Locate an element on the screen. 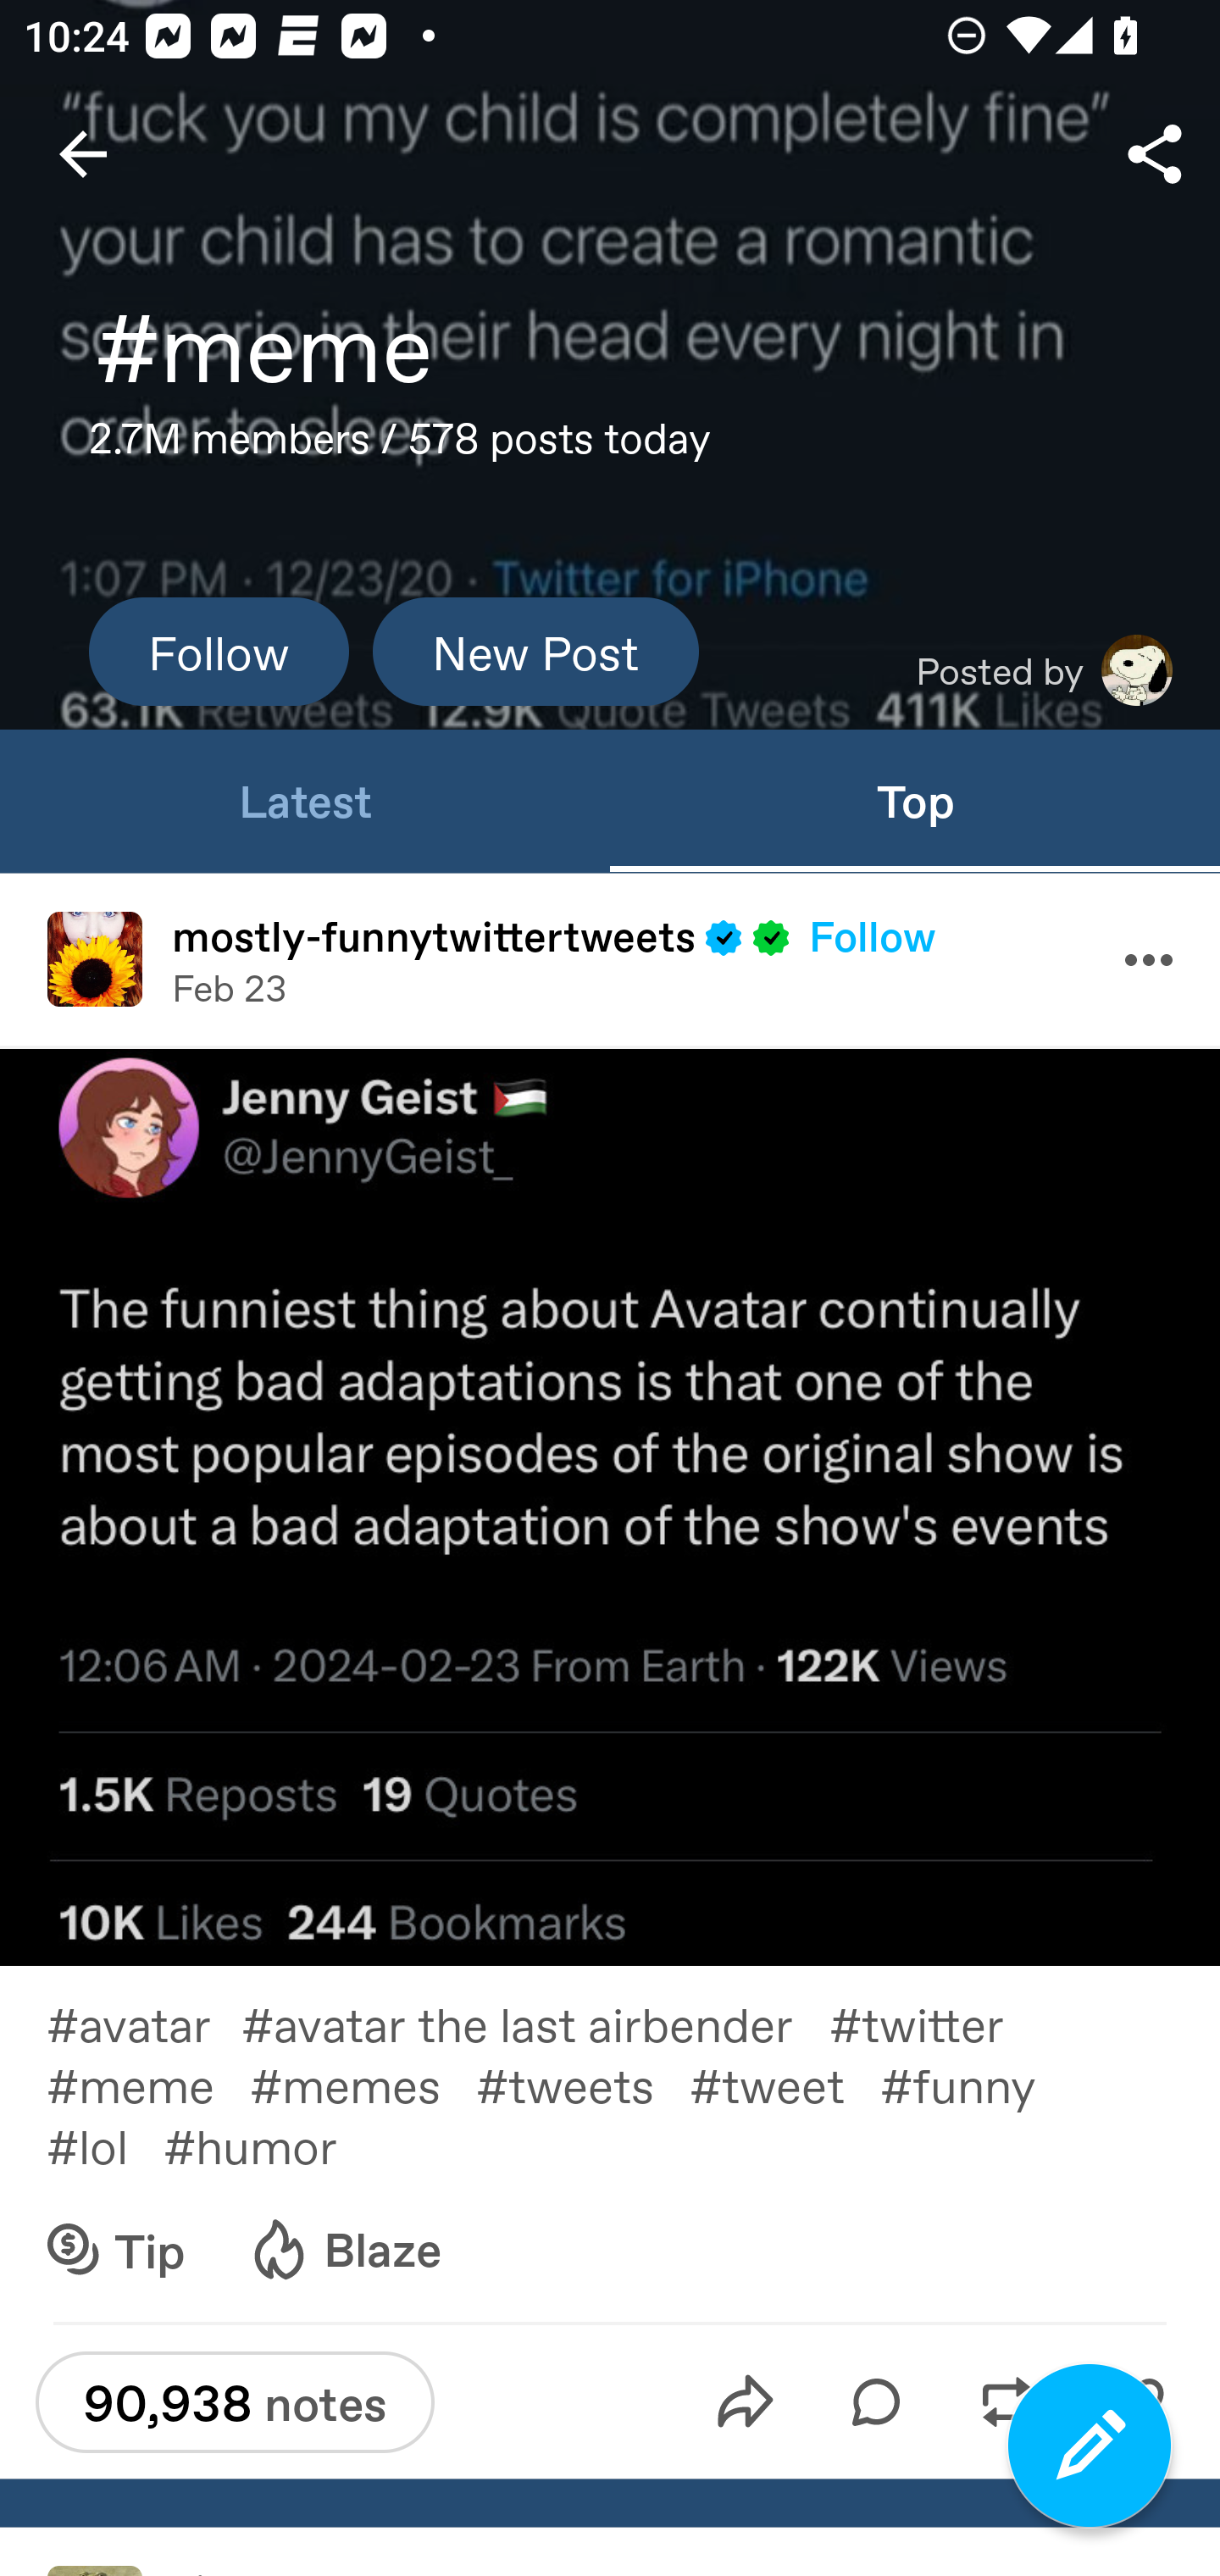  #tweet is located at coordinates (785, 2083).